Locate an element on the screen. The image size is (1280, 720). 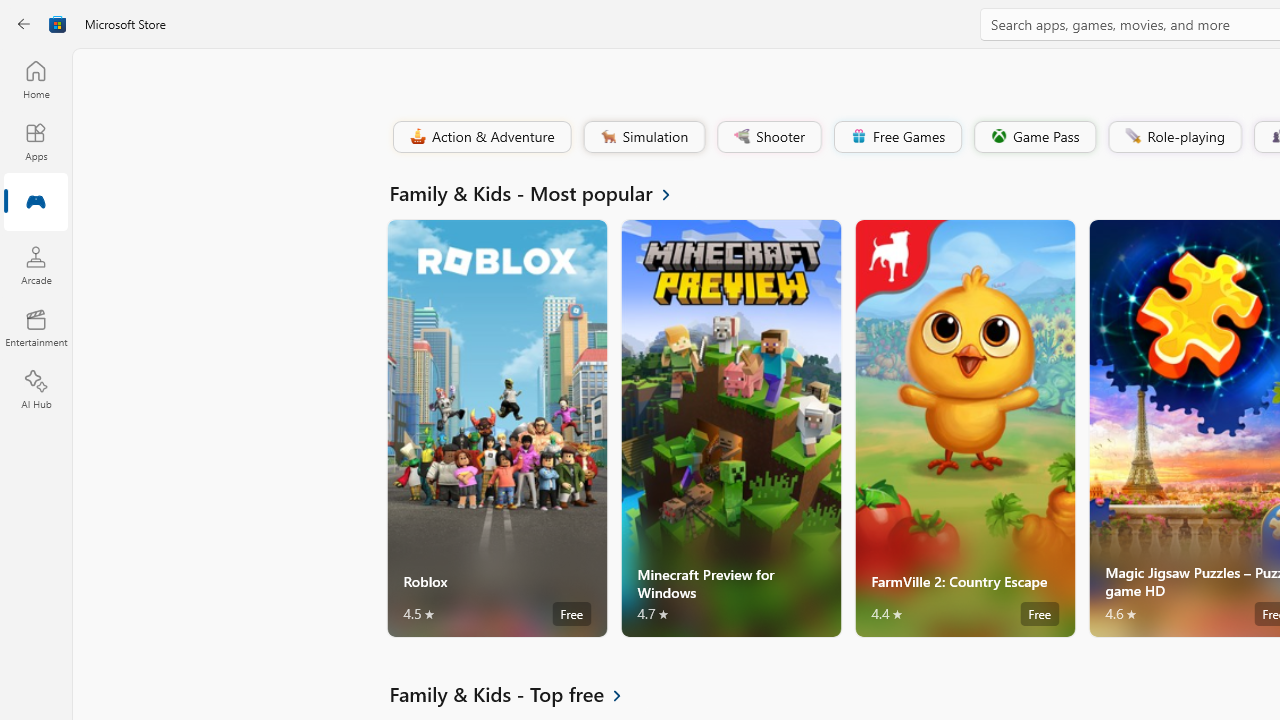
Gaming is located at coordinates (36, 203).